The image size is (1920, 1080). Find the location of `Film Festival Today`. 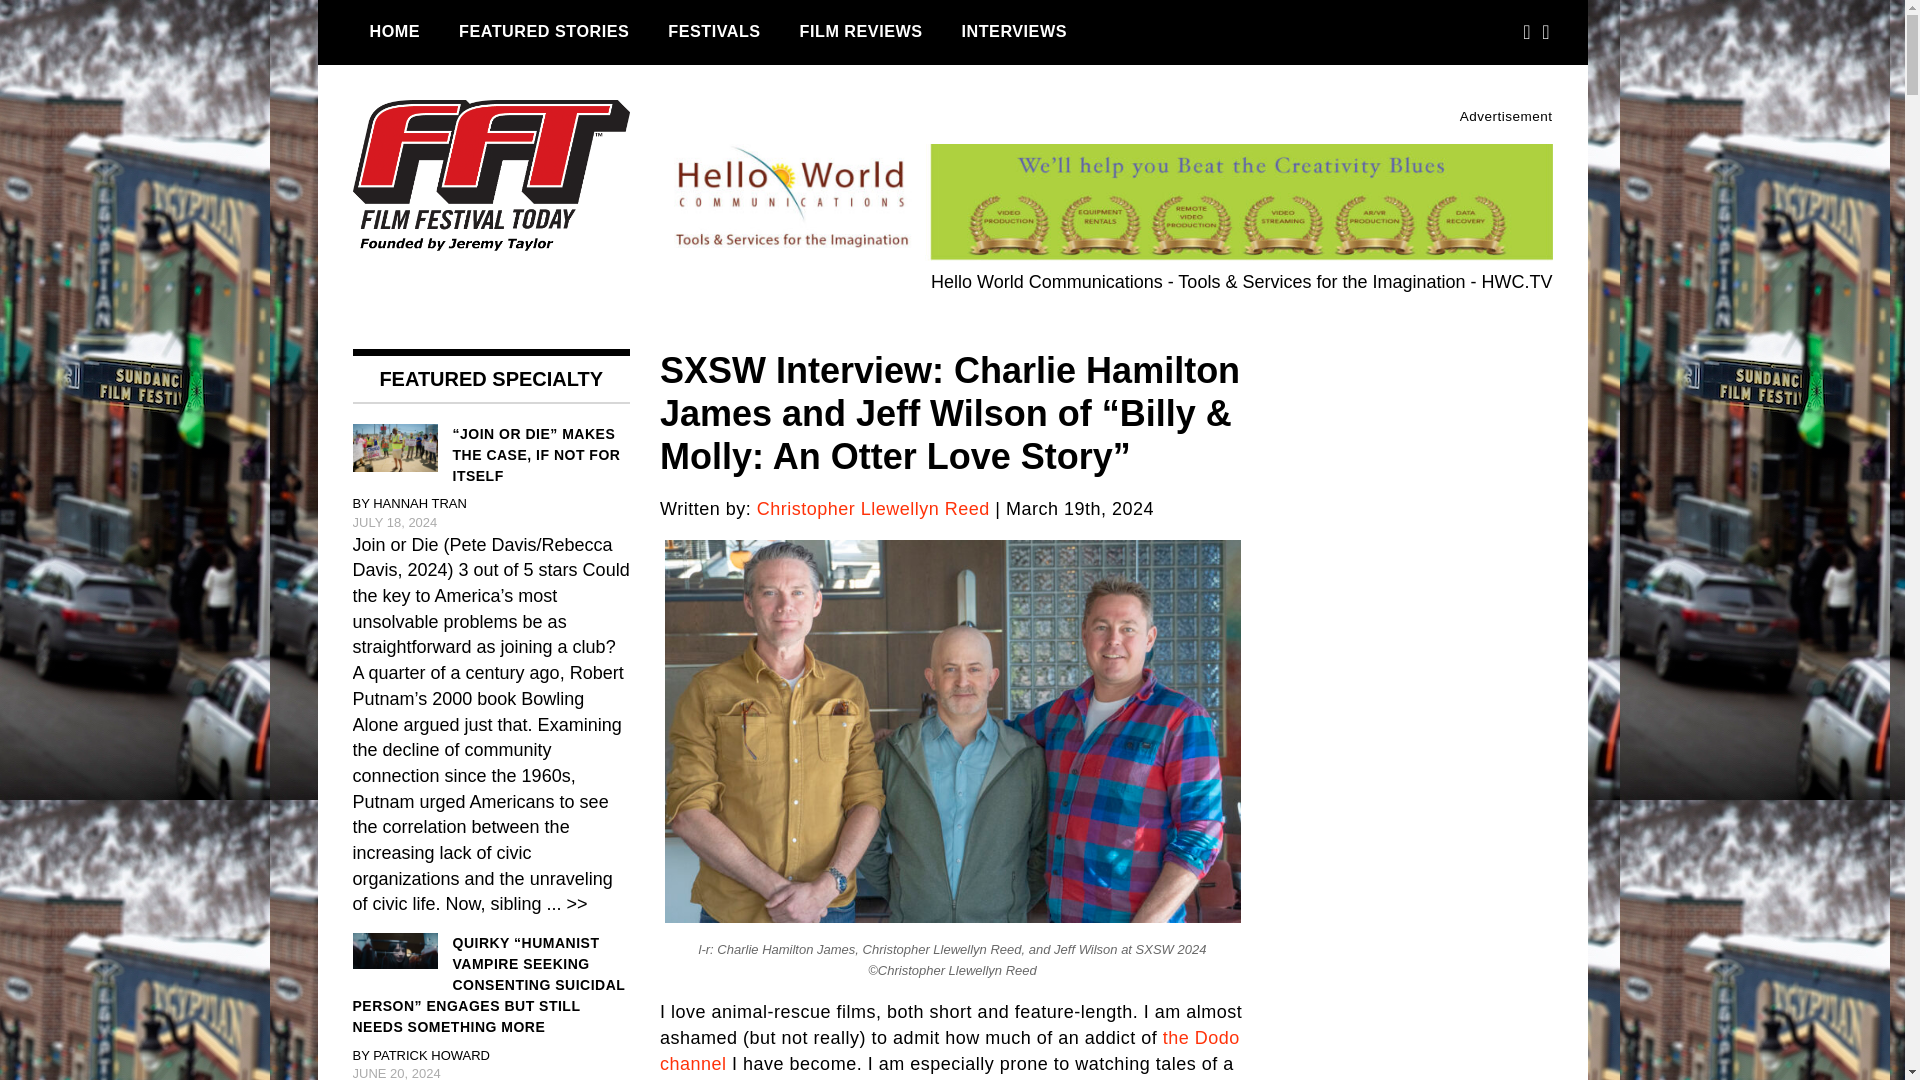

Film Festival Today is located at coordinates (464, 308).